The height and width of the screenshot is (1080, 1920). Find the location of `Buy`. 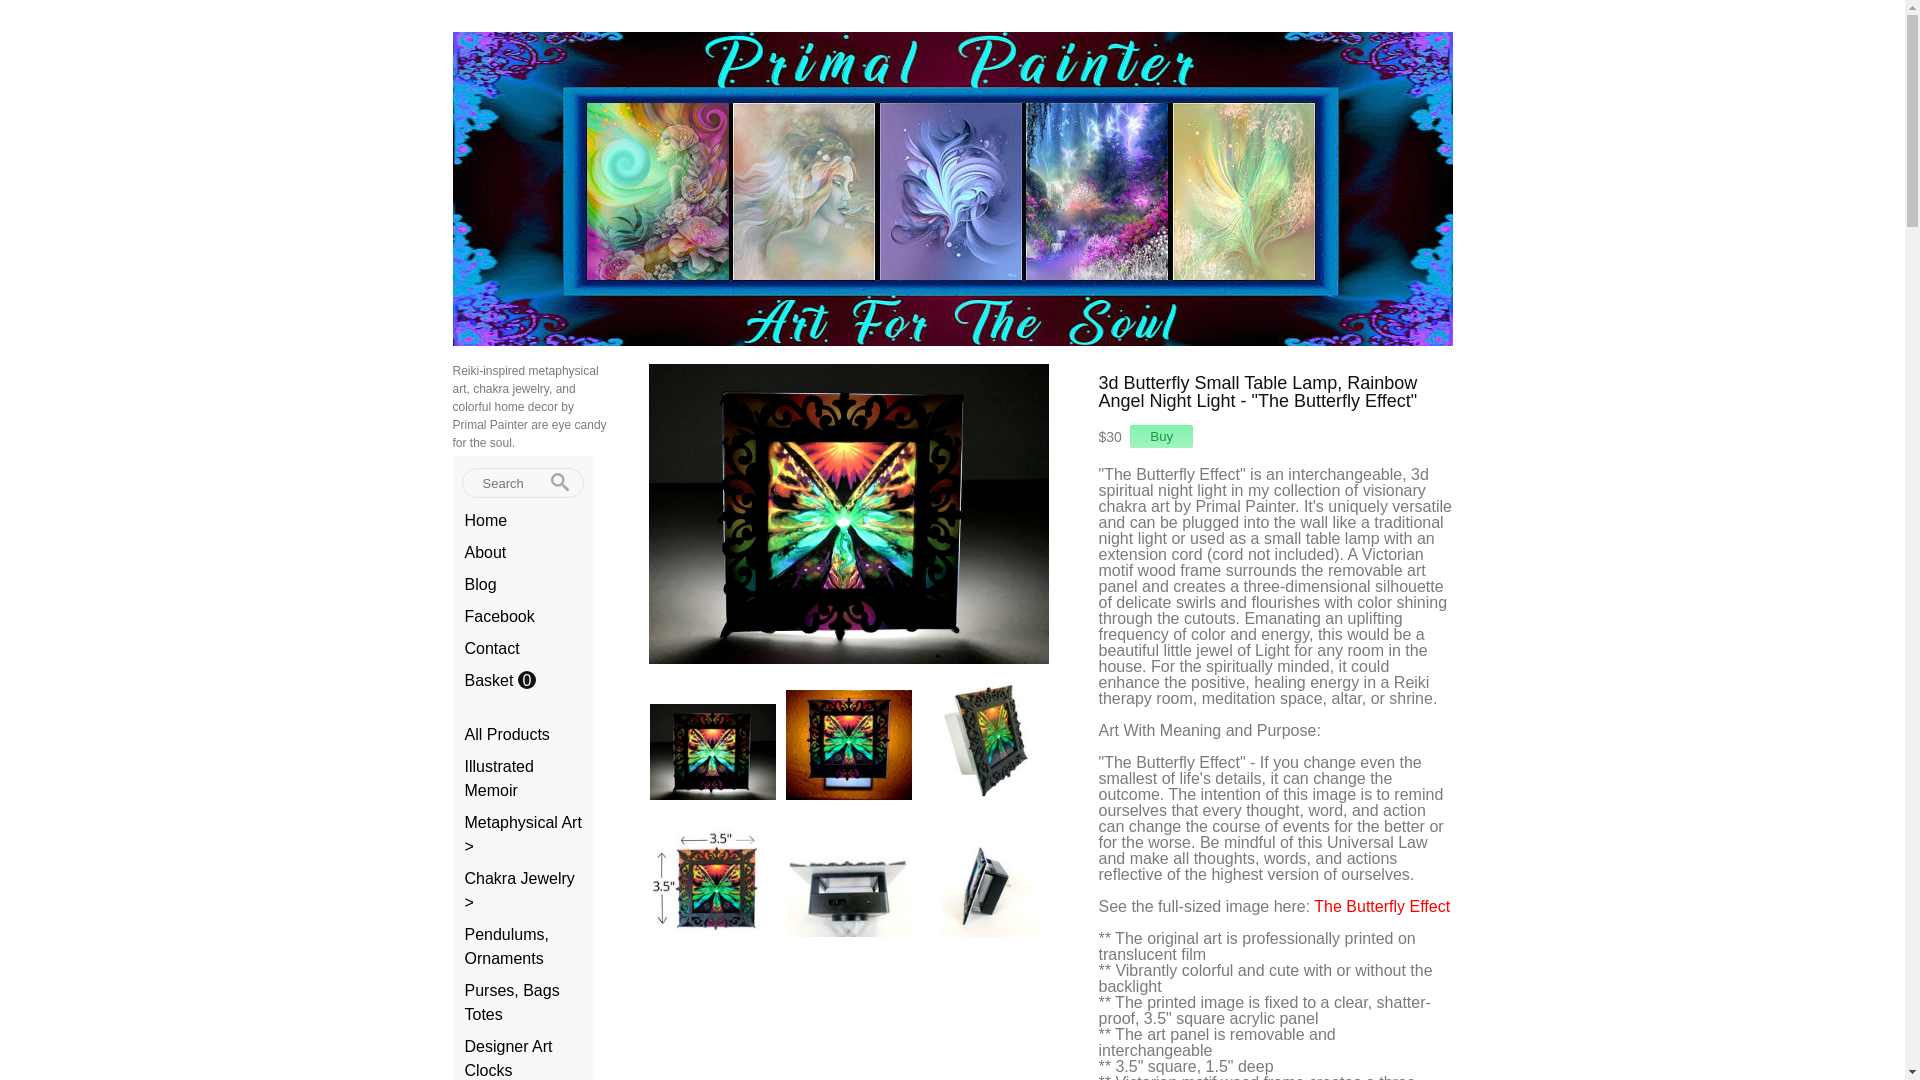

Buy is located at coordinates (1161, 436).